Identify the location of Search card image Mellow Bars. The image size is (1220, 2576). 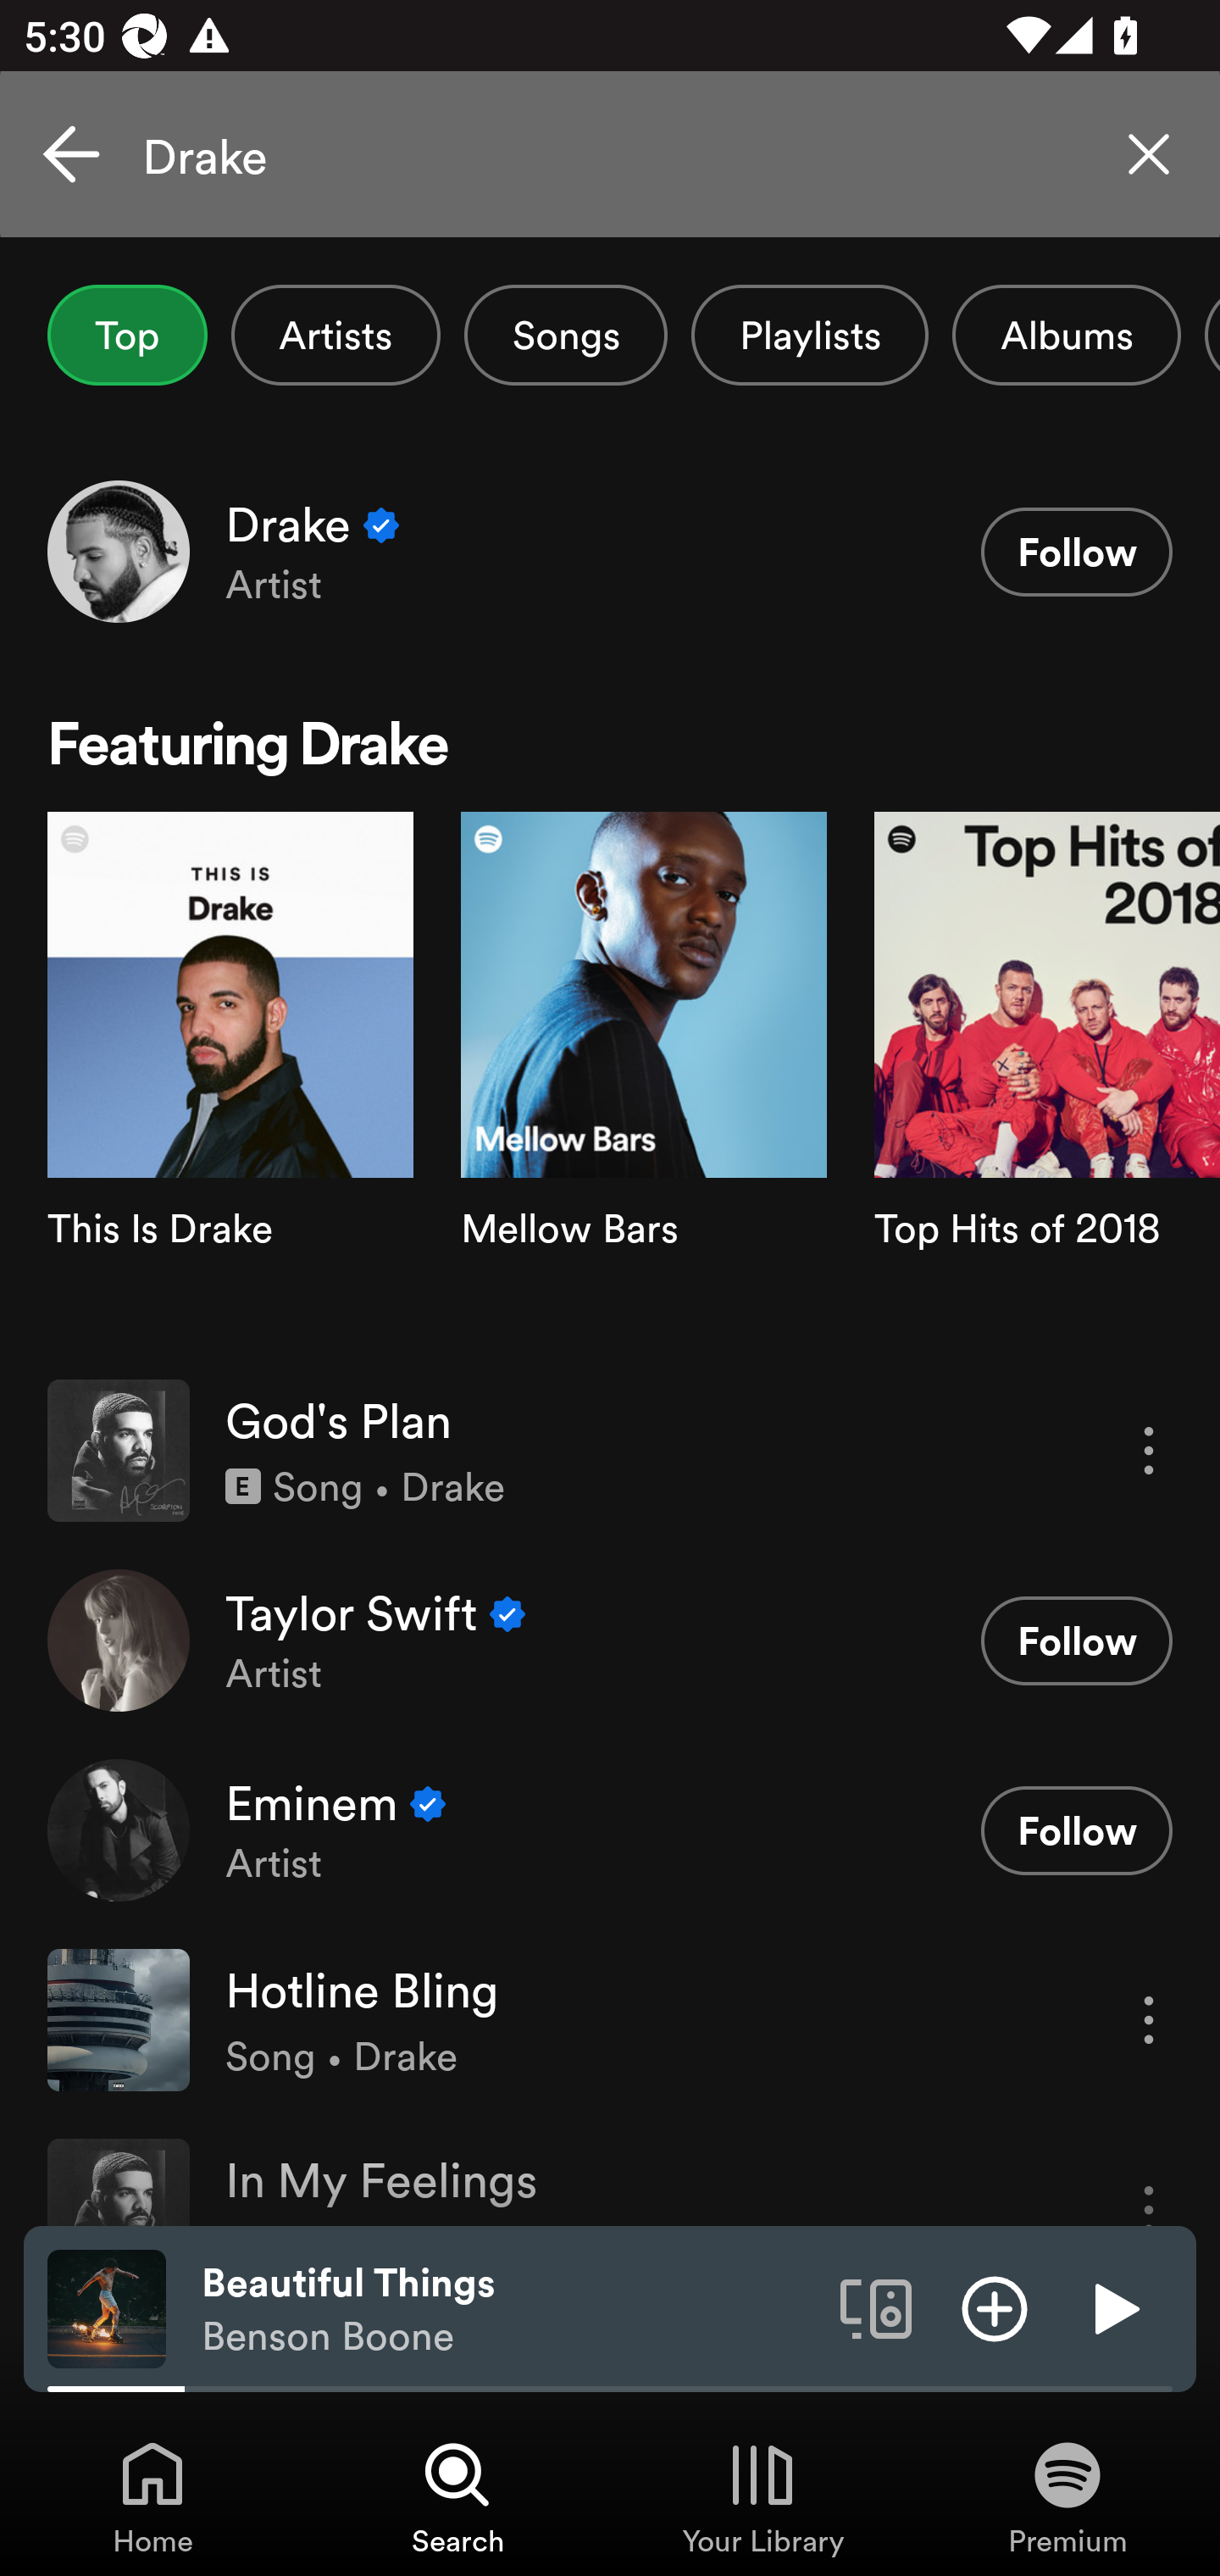
(644, 1083).